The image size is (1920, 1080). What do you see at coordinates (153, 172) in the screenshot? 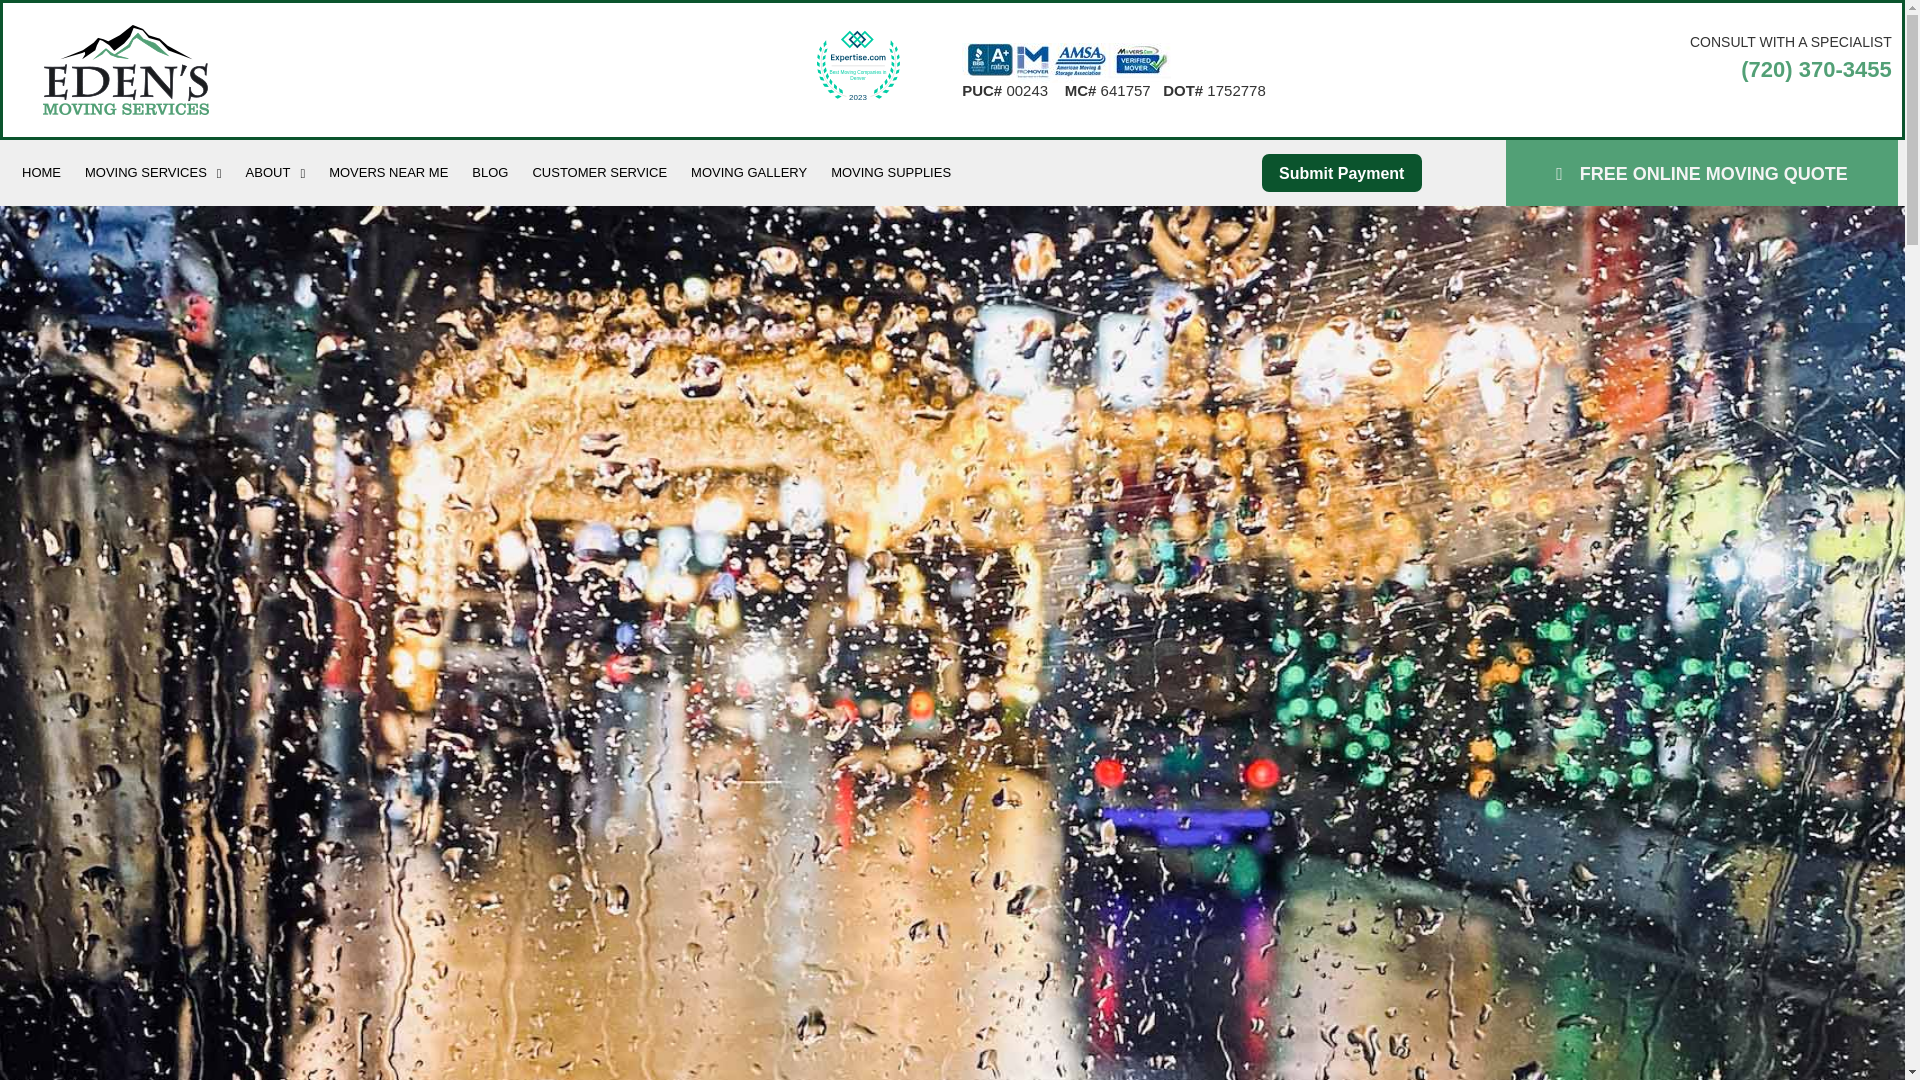
I see `MOVING SERVICES` at bounding box center [153, 172].